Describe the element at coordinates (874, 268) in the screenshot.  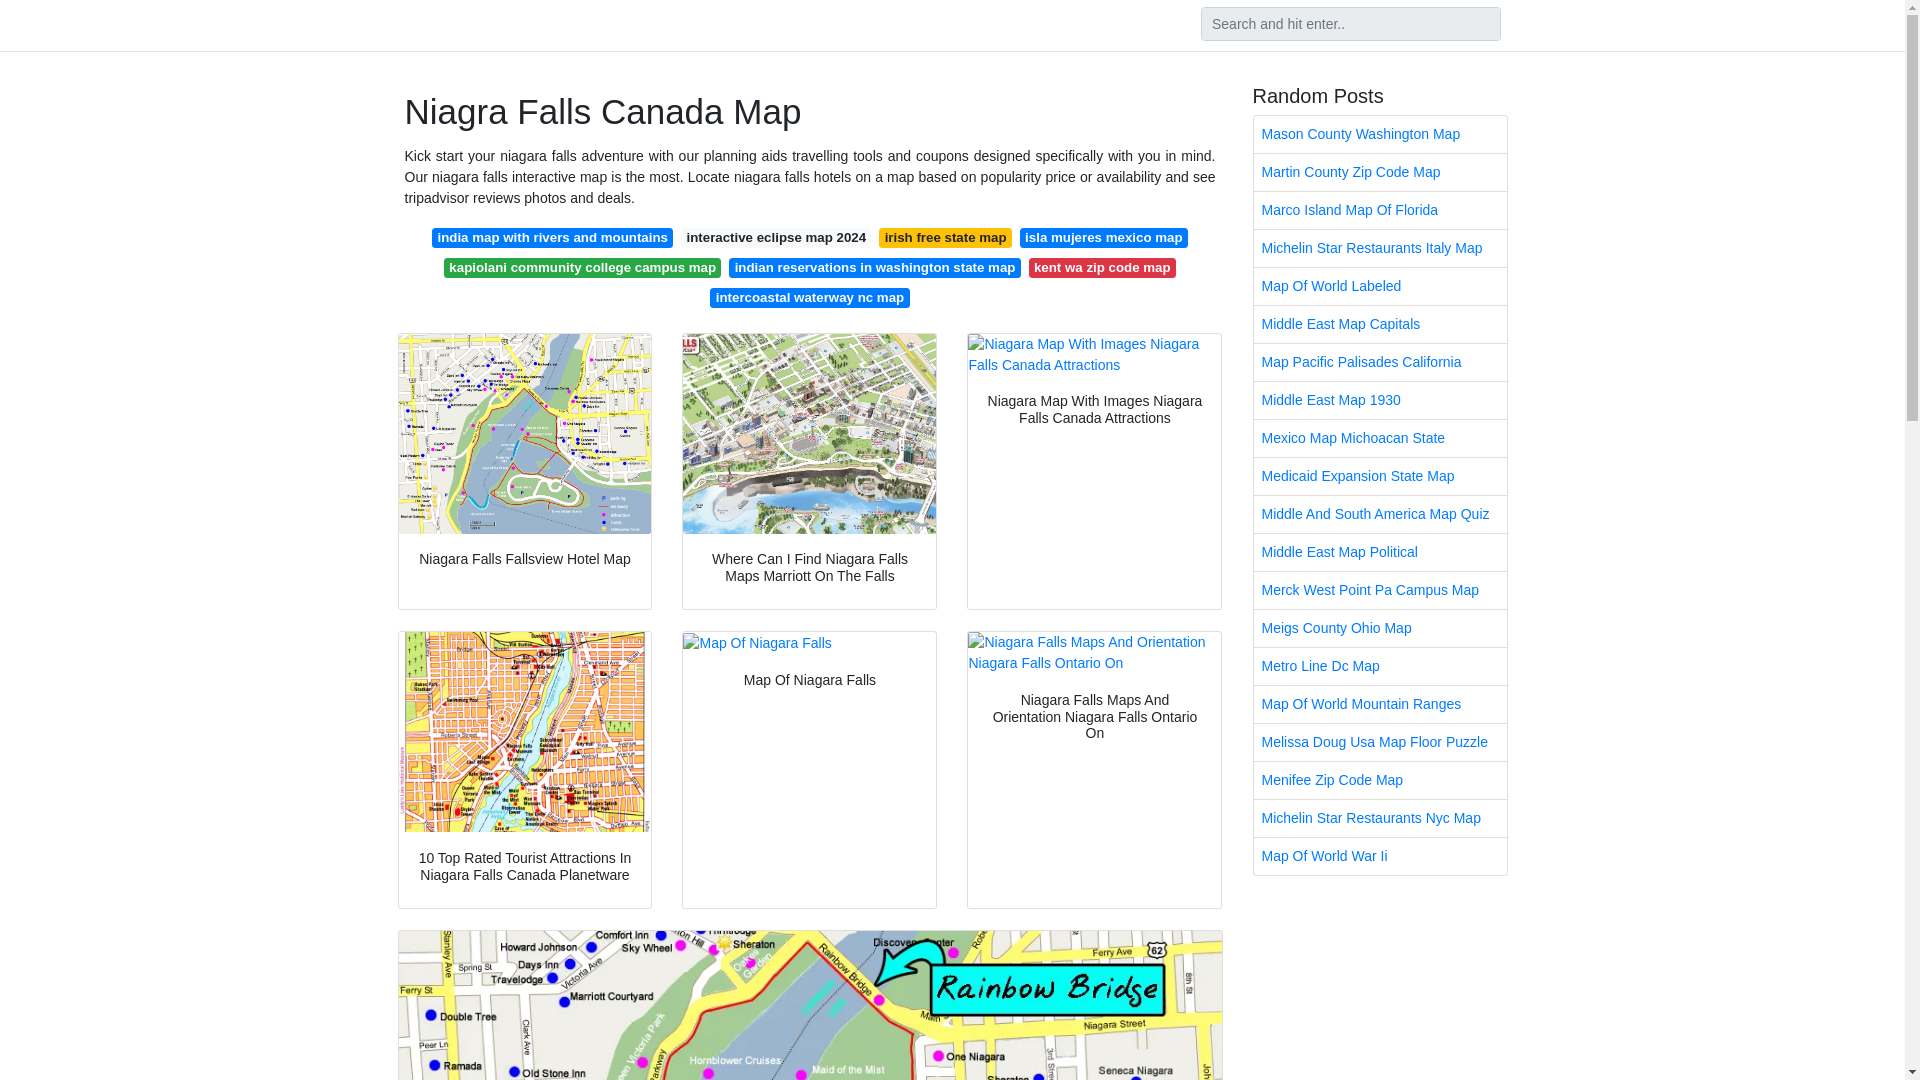
I see `indian reservations in washington state map` at that location.